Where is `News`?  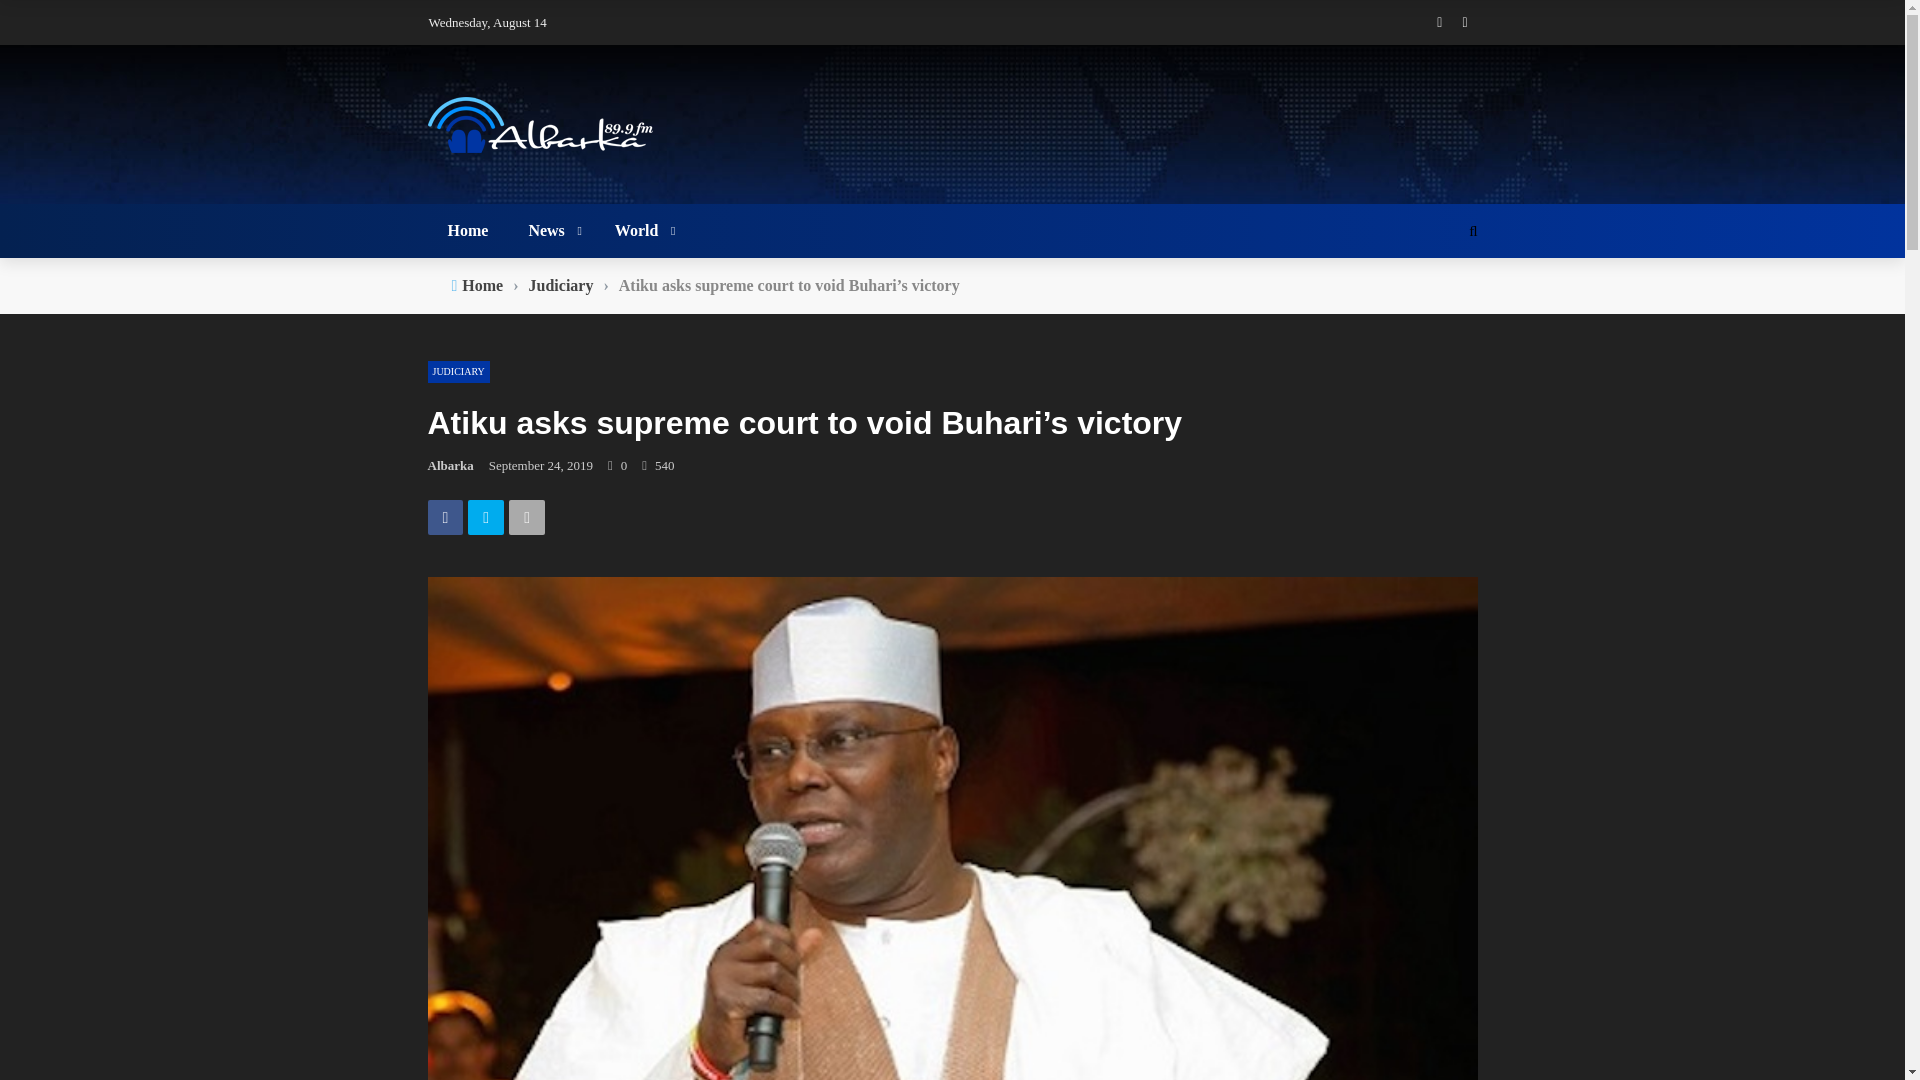 News is located at coordinates (550, 231).